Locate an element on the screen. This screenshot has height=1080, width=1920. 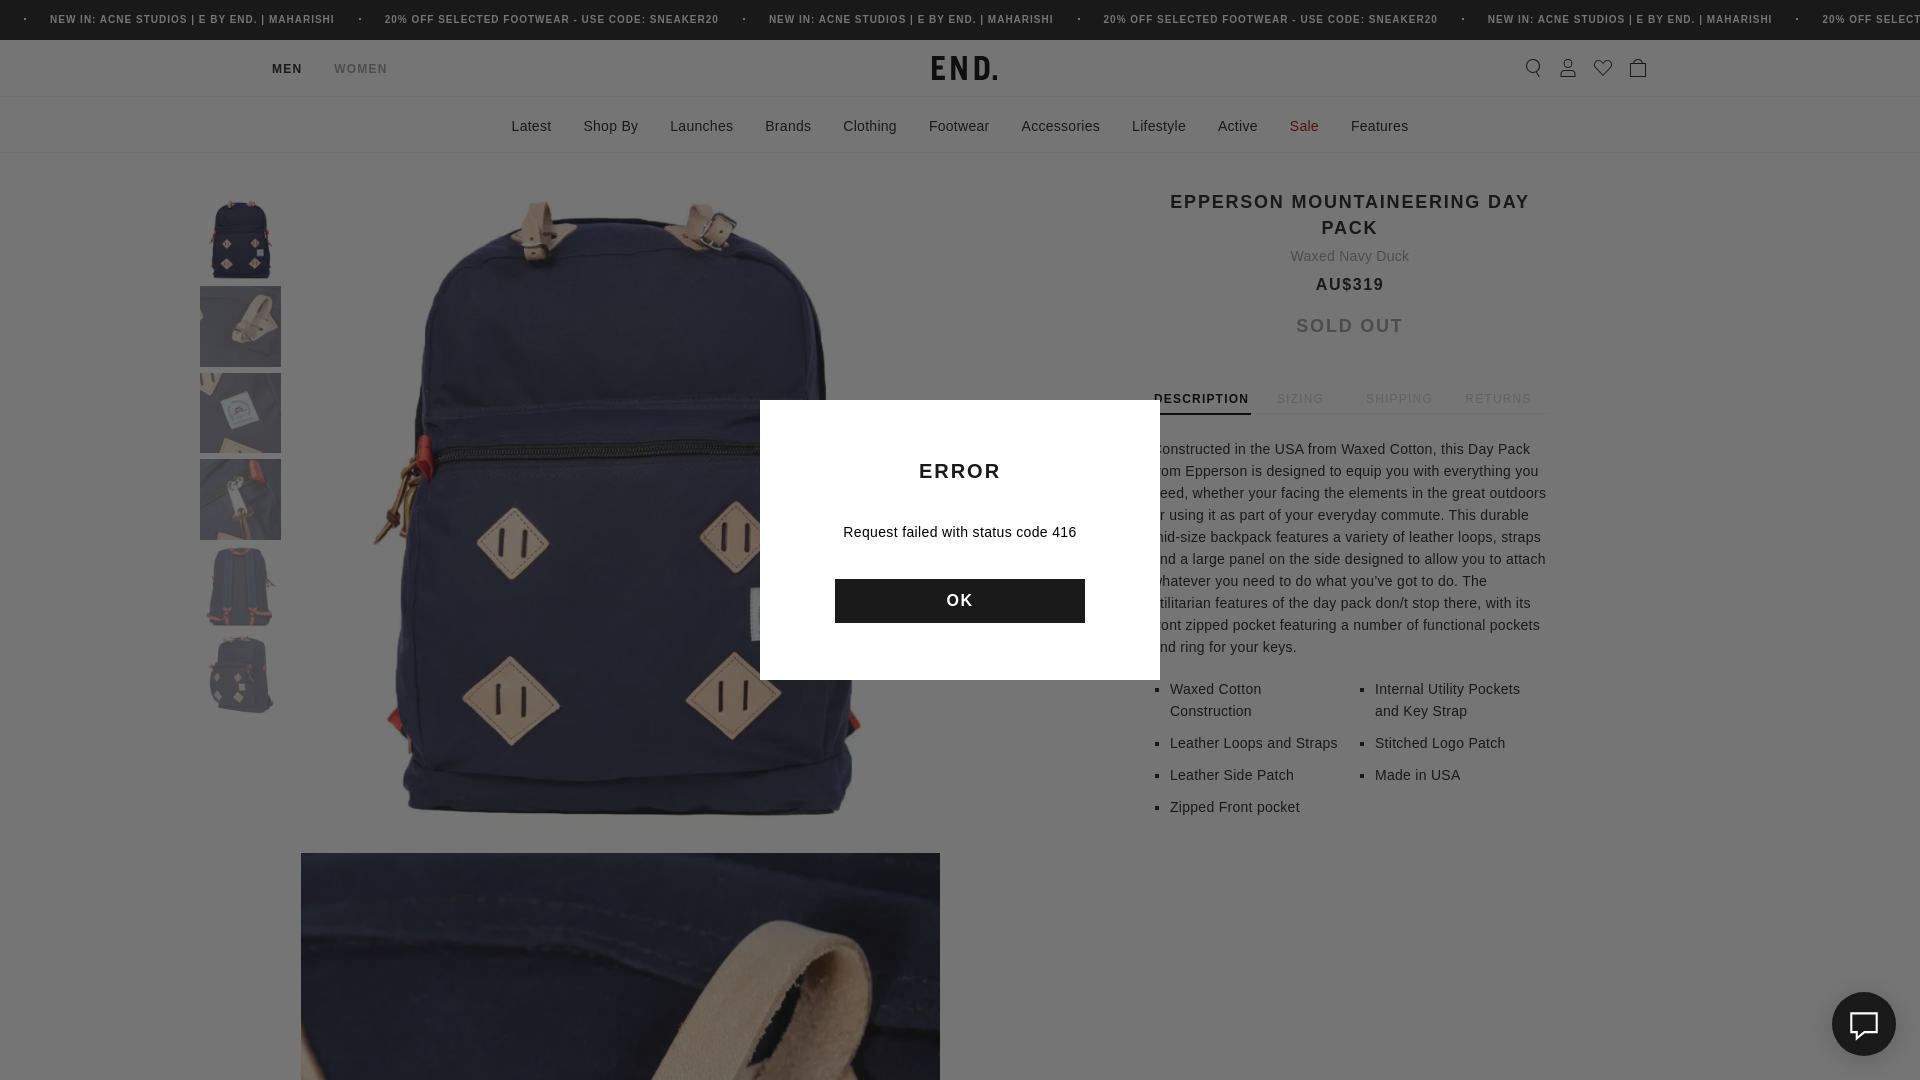
WOMEN is located at coordinates (360, 68).